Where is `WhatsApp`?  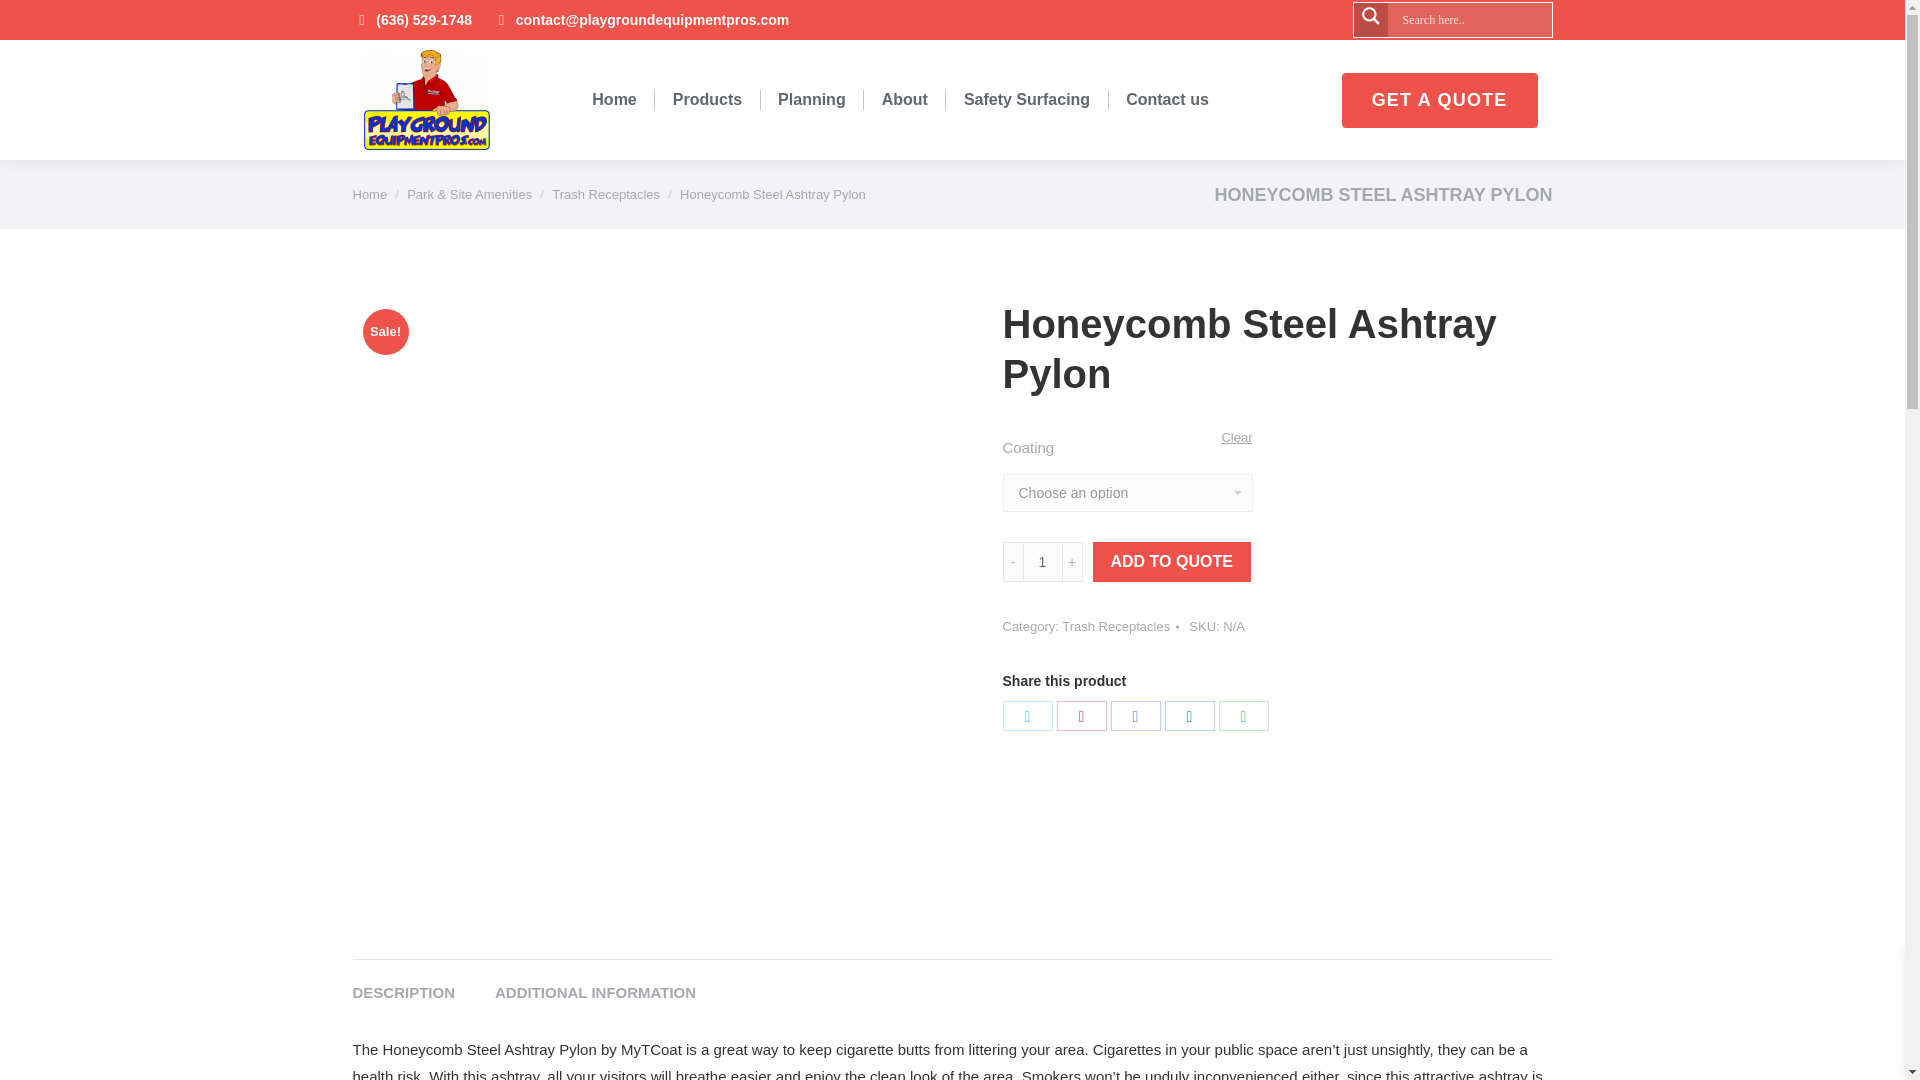 WhatsApp is located at coordinates (1242, 714).